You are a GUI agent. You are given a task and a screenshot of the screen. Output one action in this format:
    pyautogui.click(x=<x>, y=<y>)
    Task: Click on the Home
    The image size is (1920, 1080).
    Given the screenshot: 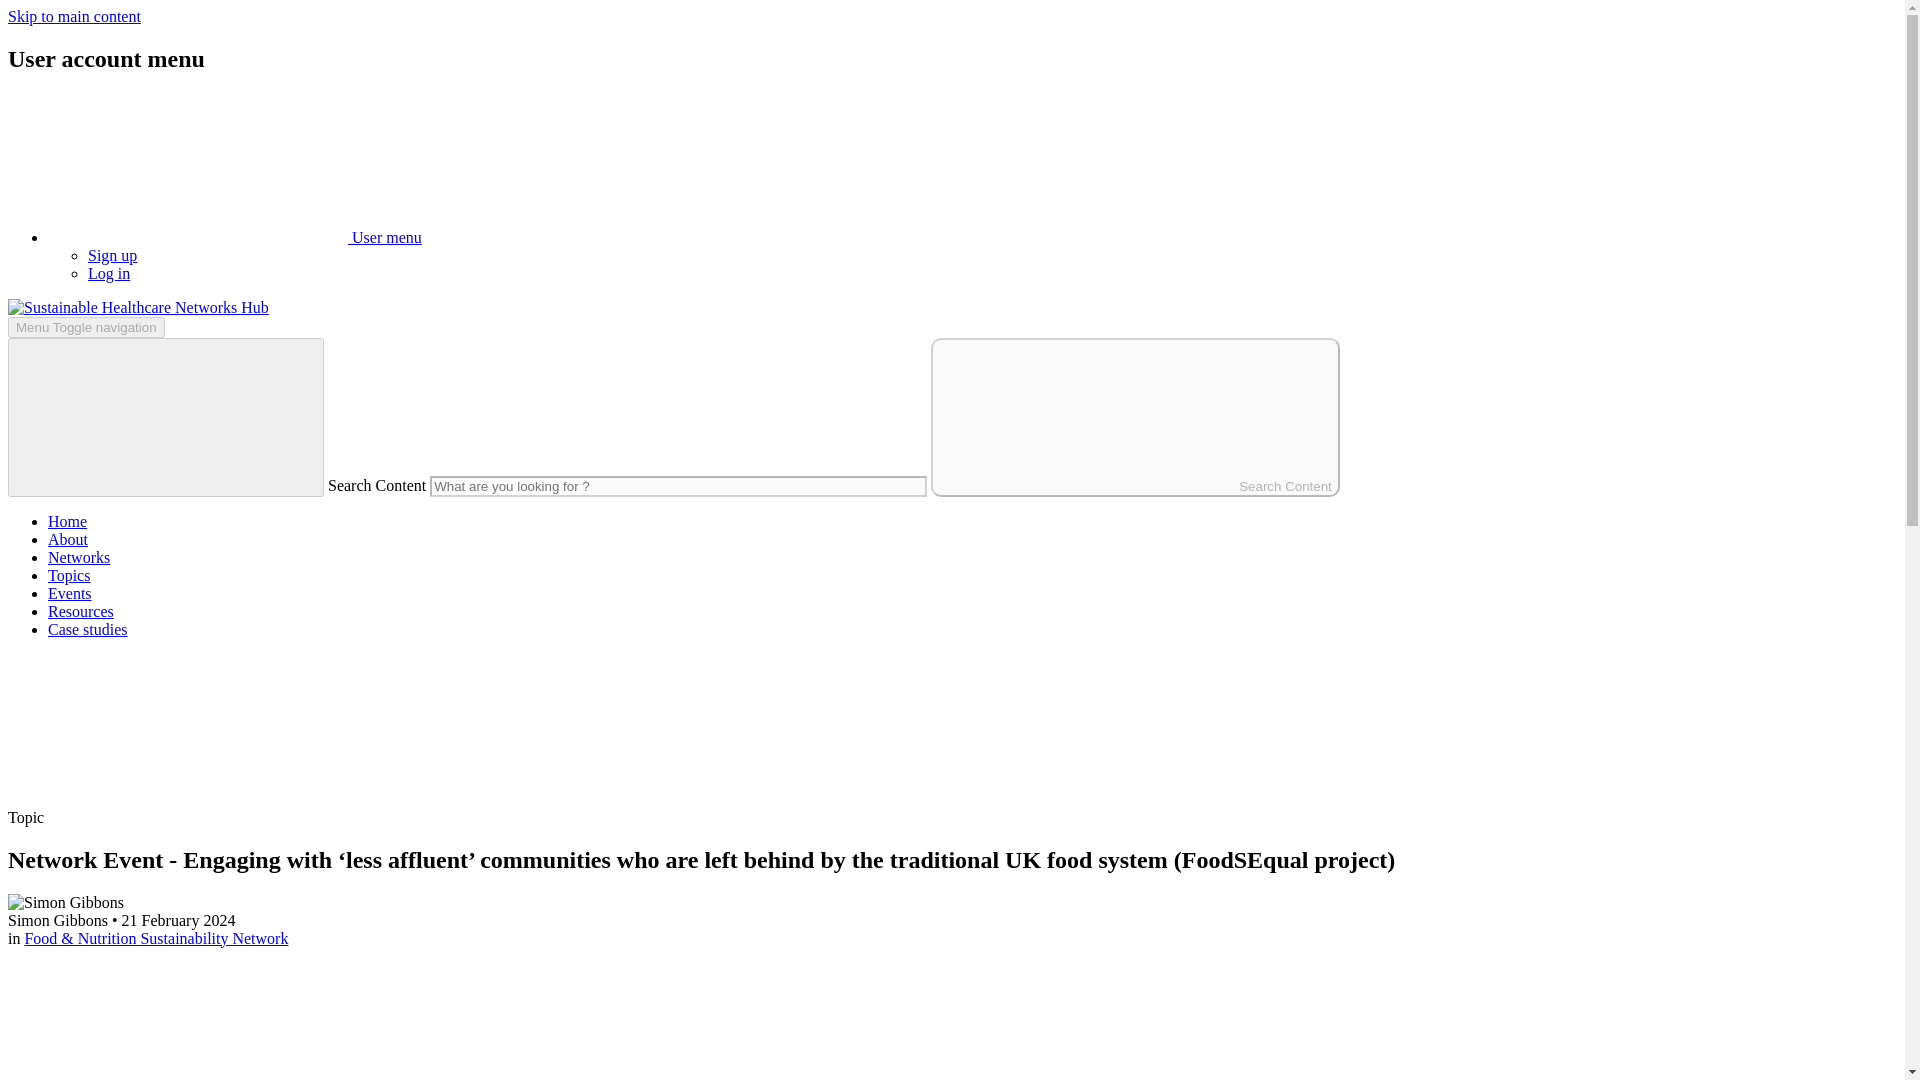 What is the action you would take?
    pyautogui.click(x=138, y=308)
    